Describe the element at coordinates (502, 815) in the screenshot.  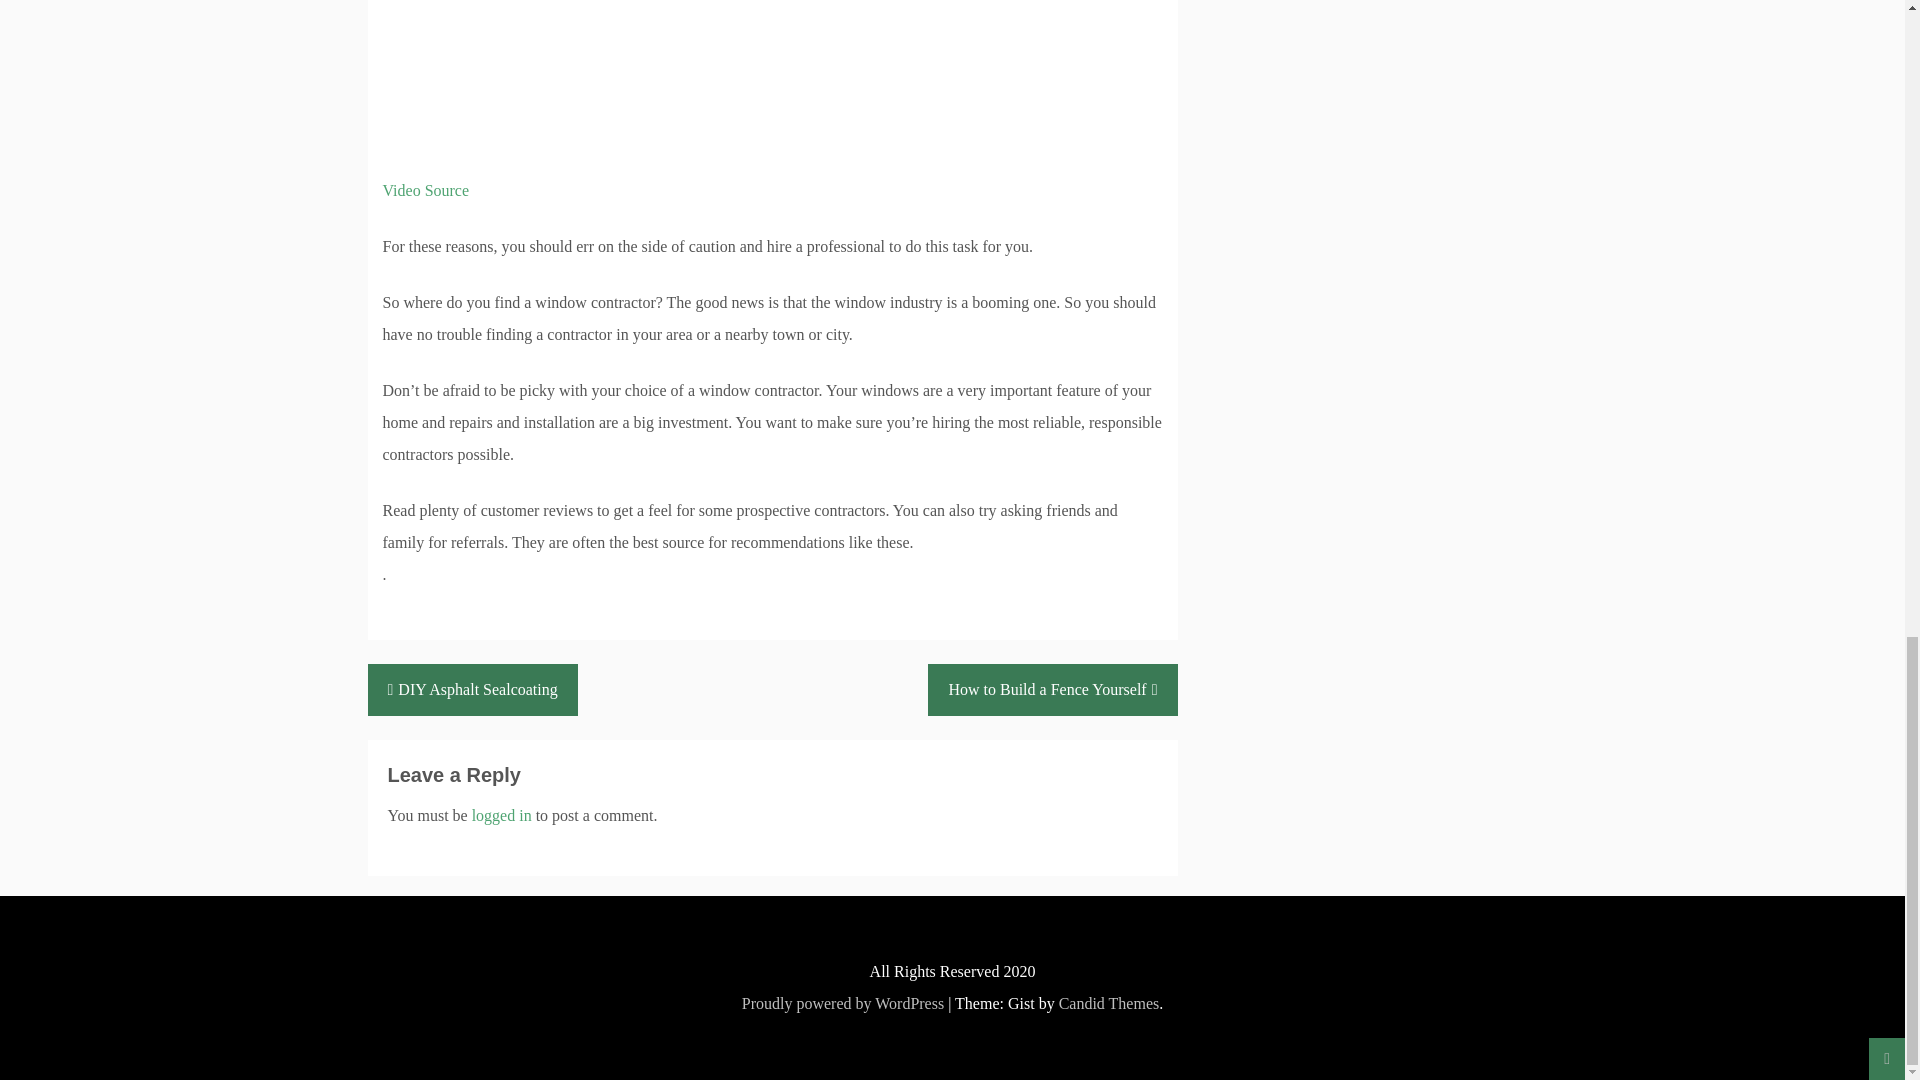
I see `logged in` at that location.